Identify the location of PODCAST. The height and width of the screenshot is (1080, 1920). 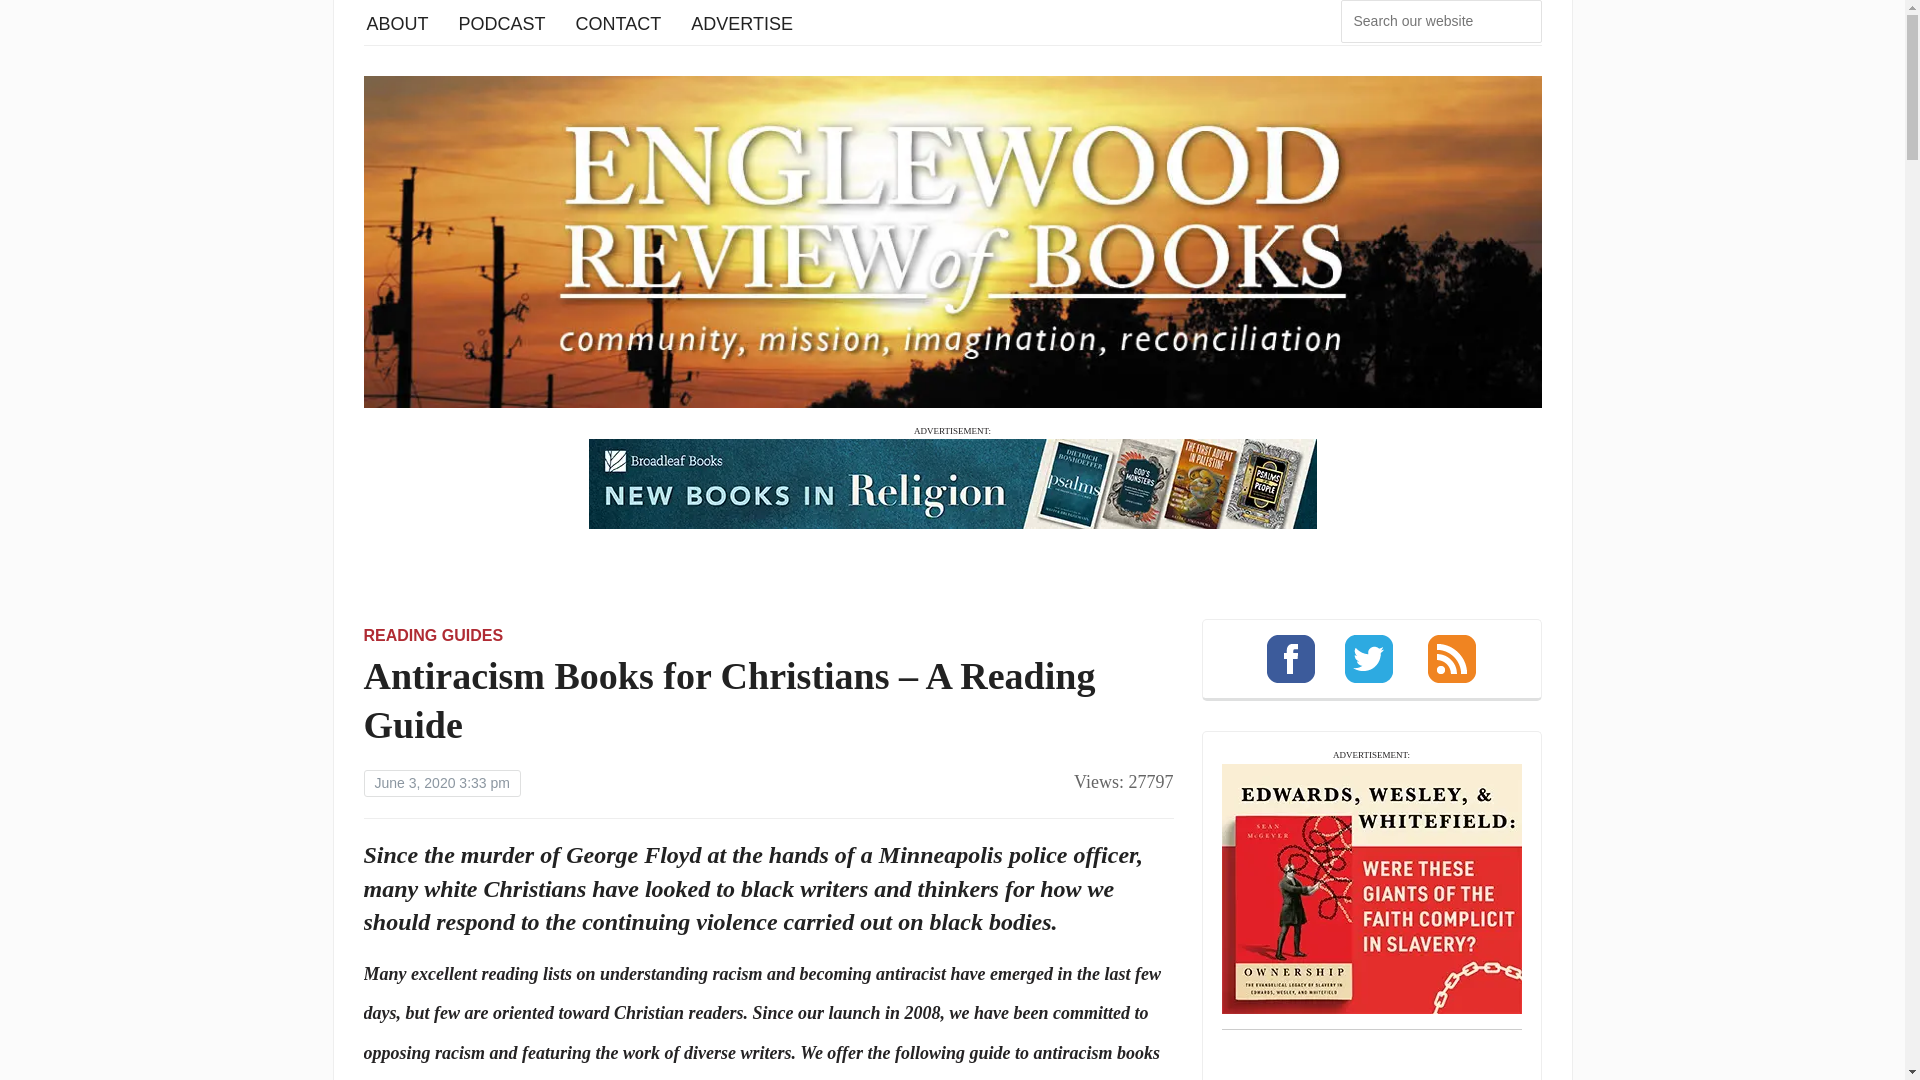
(502, 22).